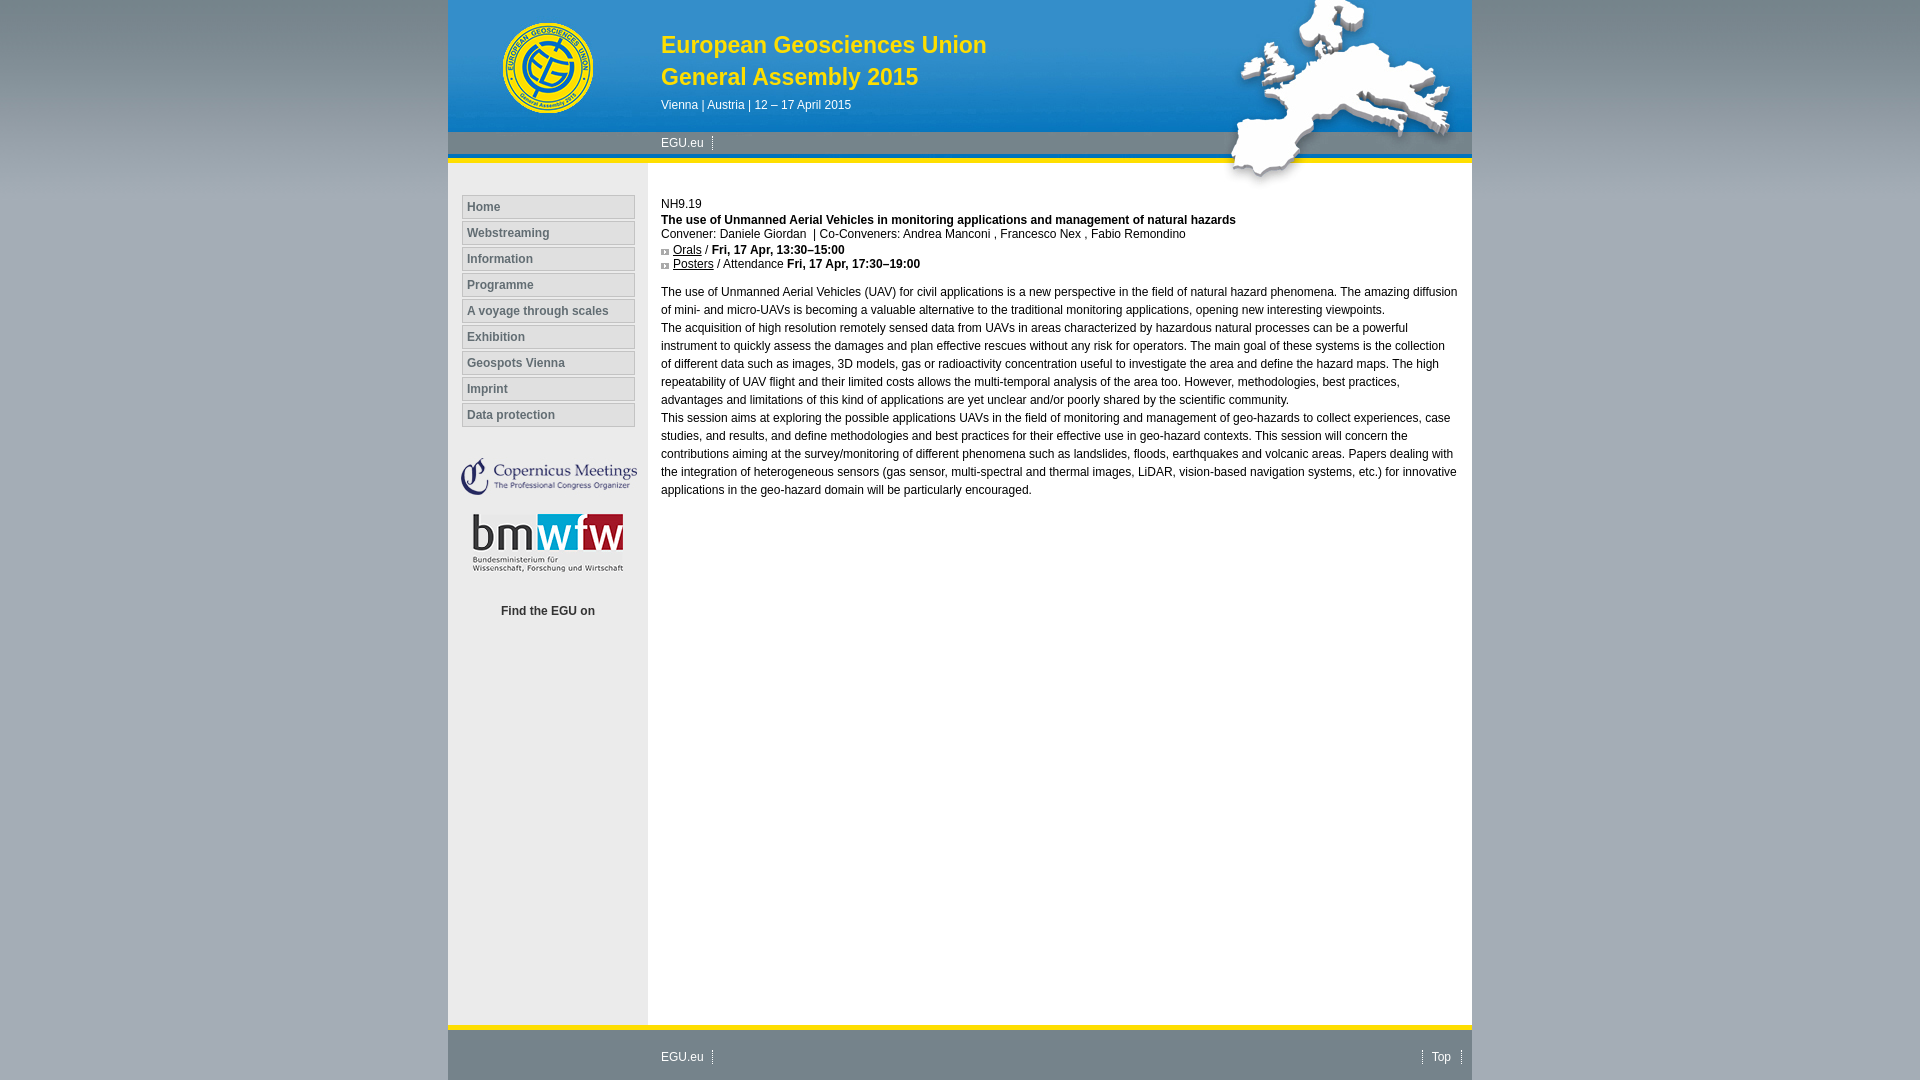  What do you see at coordinates (548, 259) in the screenshot?
I see `Information` at bounding box center [548, 259].